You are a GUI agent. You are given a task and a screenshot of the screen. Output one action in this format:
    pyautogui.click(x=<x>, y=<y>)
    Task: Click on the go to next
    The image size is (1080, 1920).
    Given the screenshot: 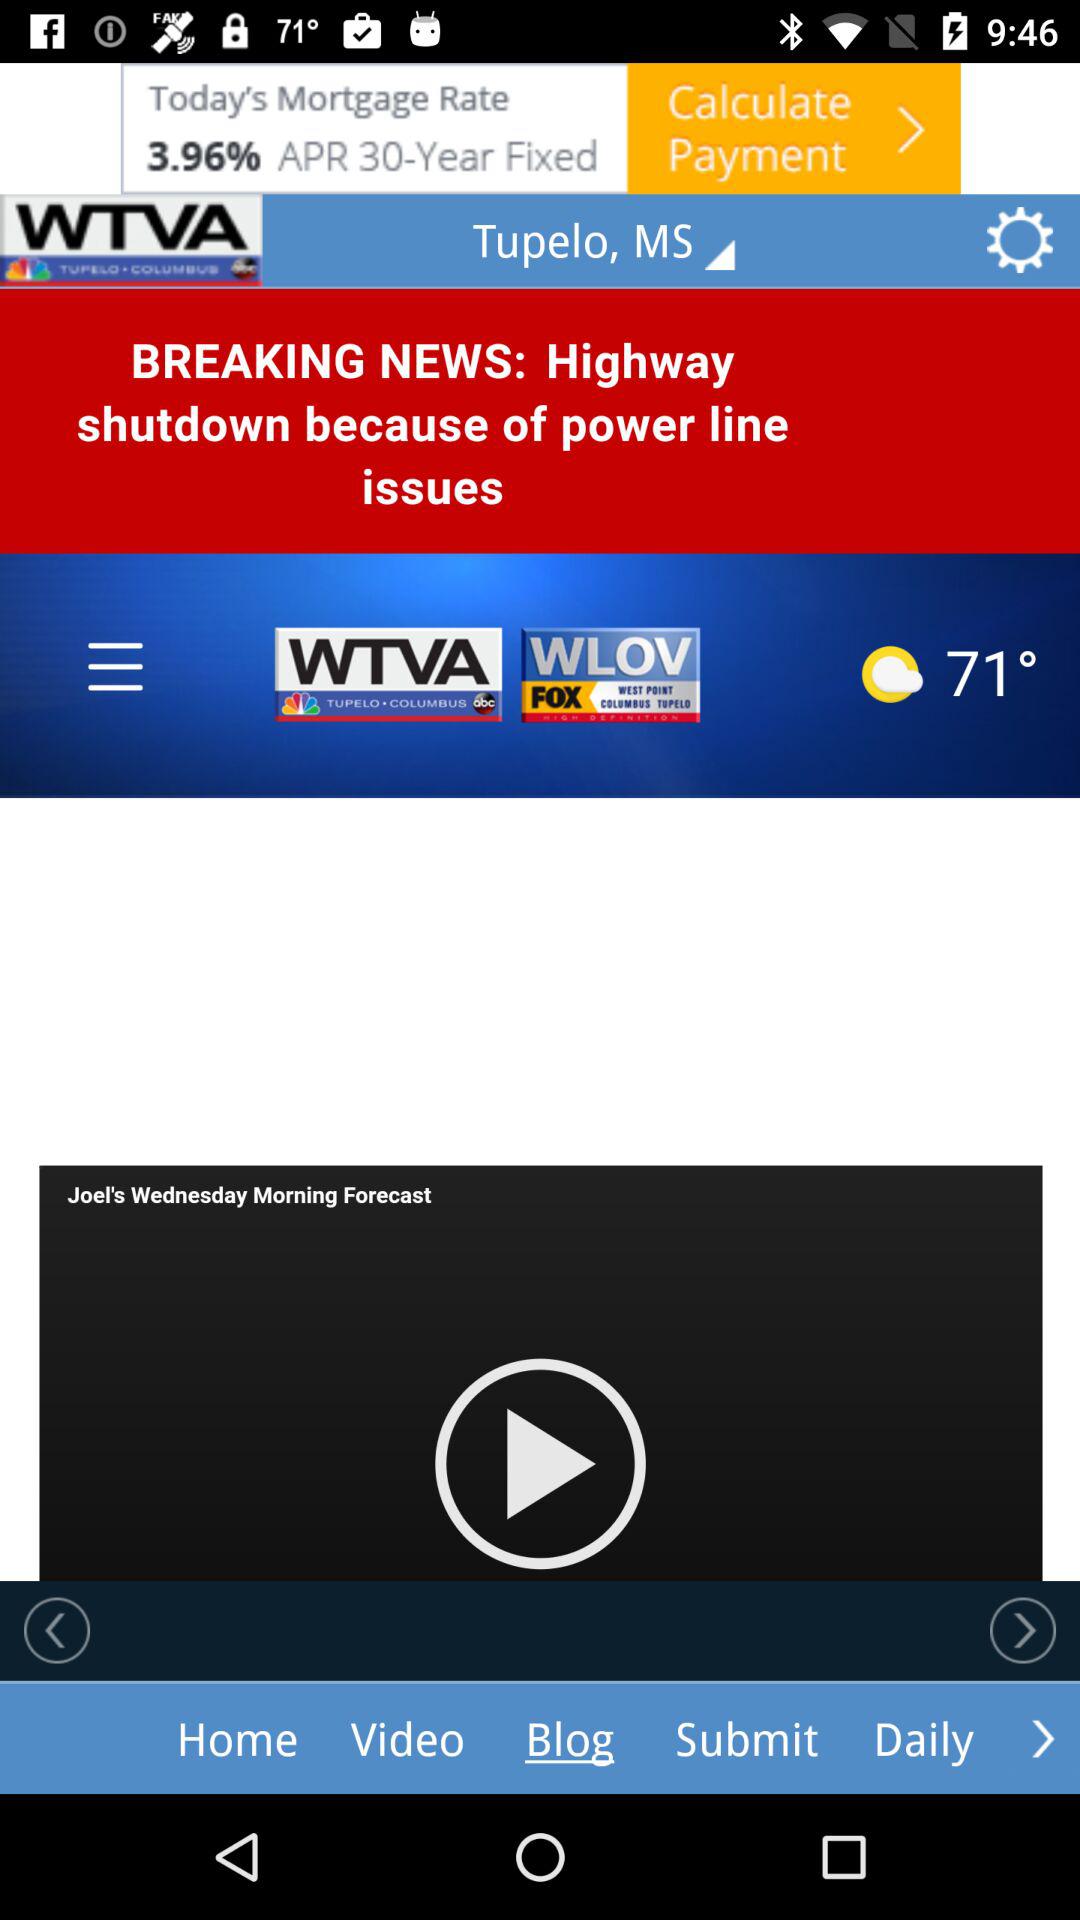 What is the action you would take?
    pyautogui.click(x=1023, y=1630)
    